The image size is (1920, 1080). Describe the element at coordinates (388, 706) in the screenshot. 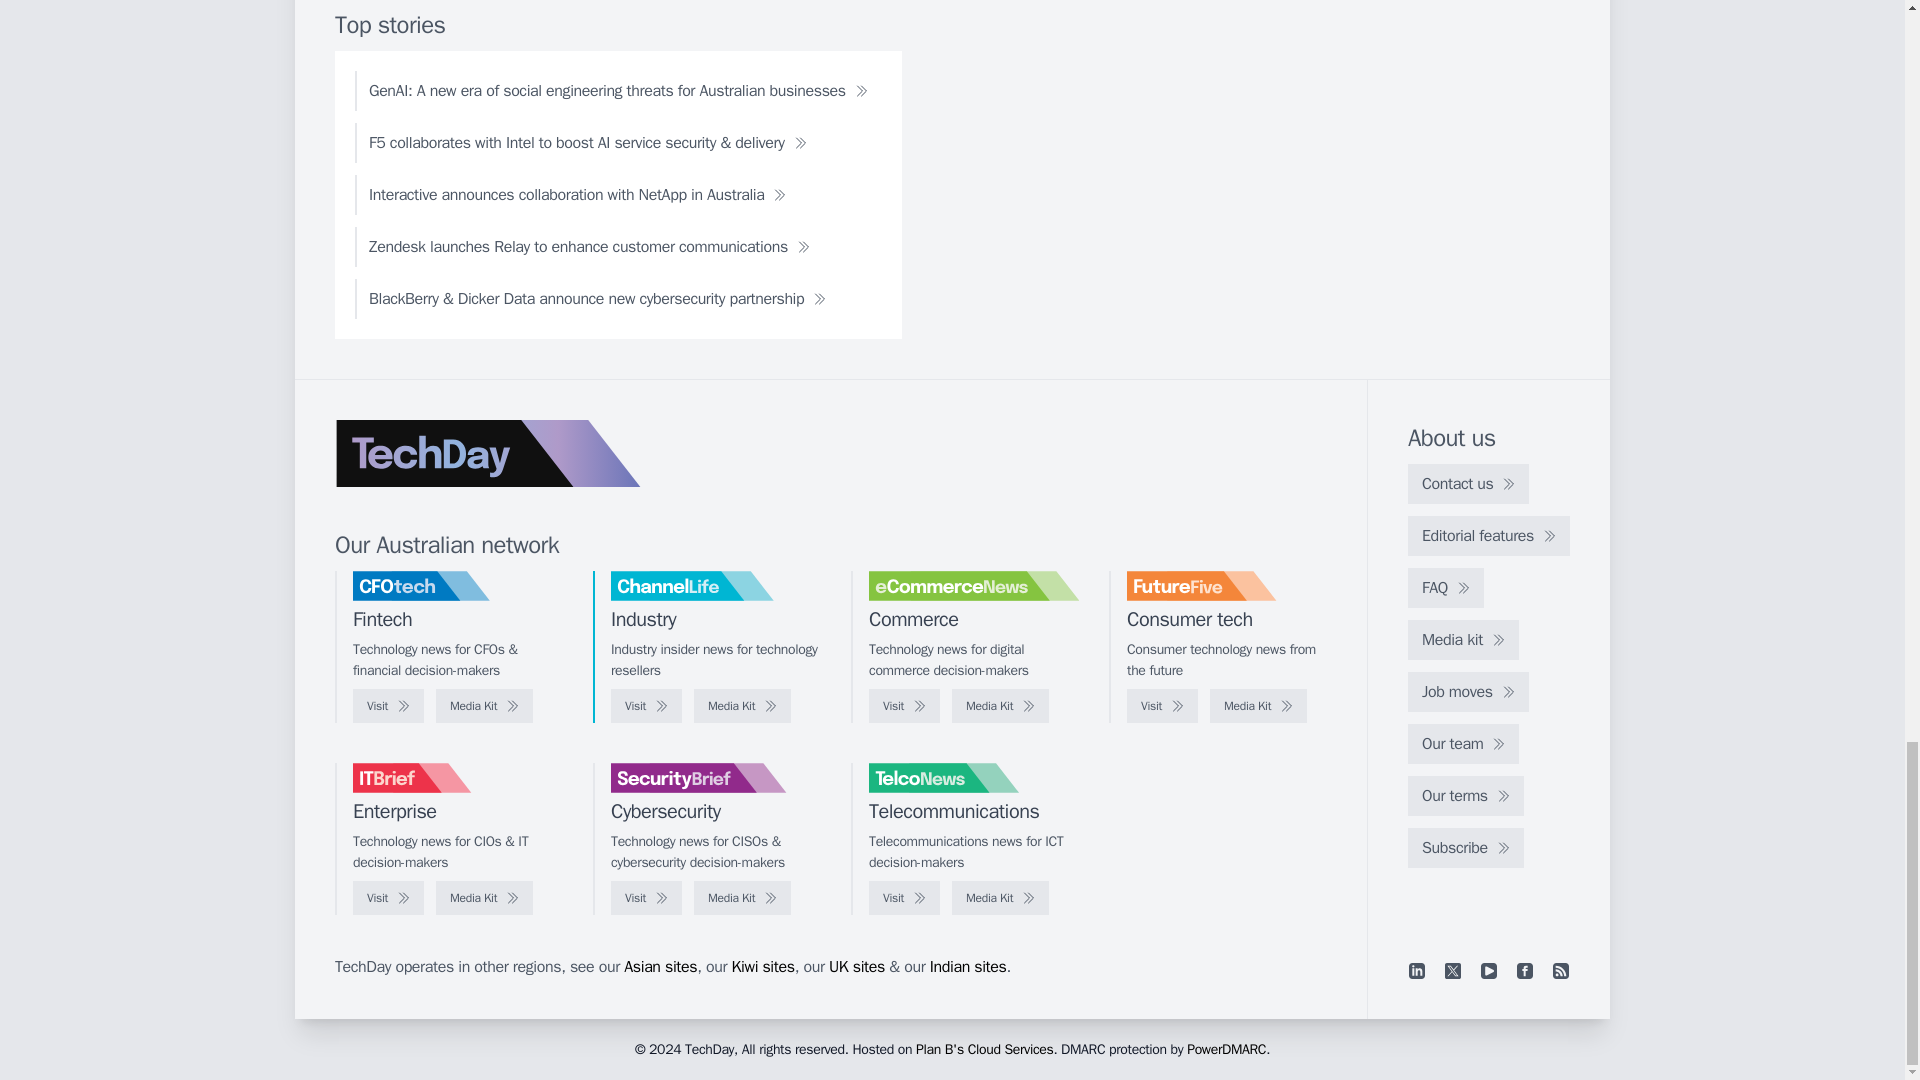

I see `Visit` at that location.